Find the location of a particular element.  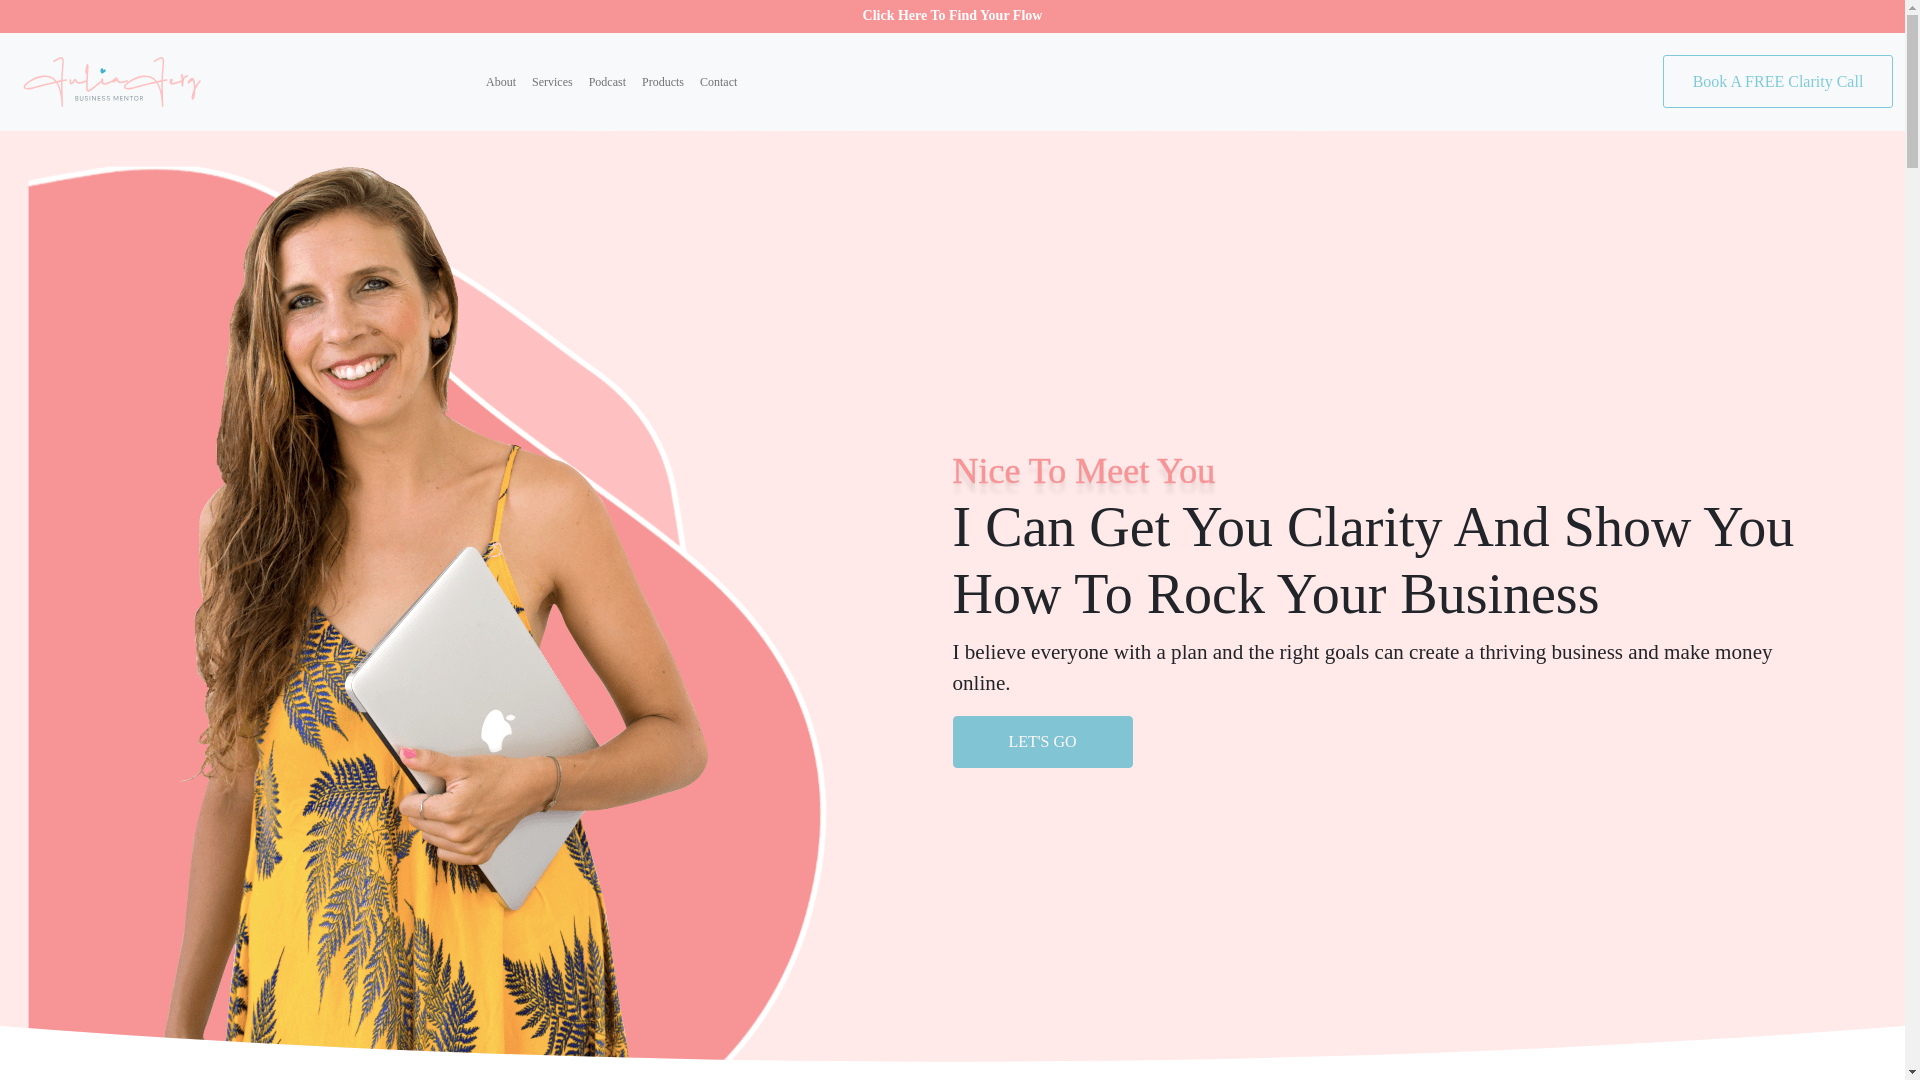

About is located at coordinates (501, 82).